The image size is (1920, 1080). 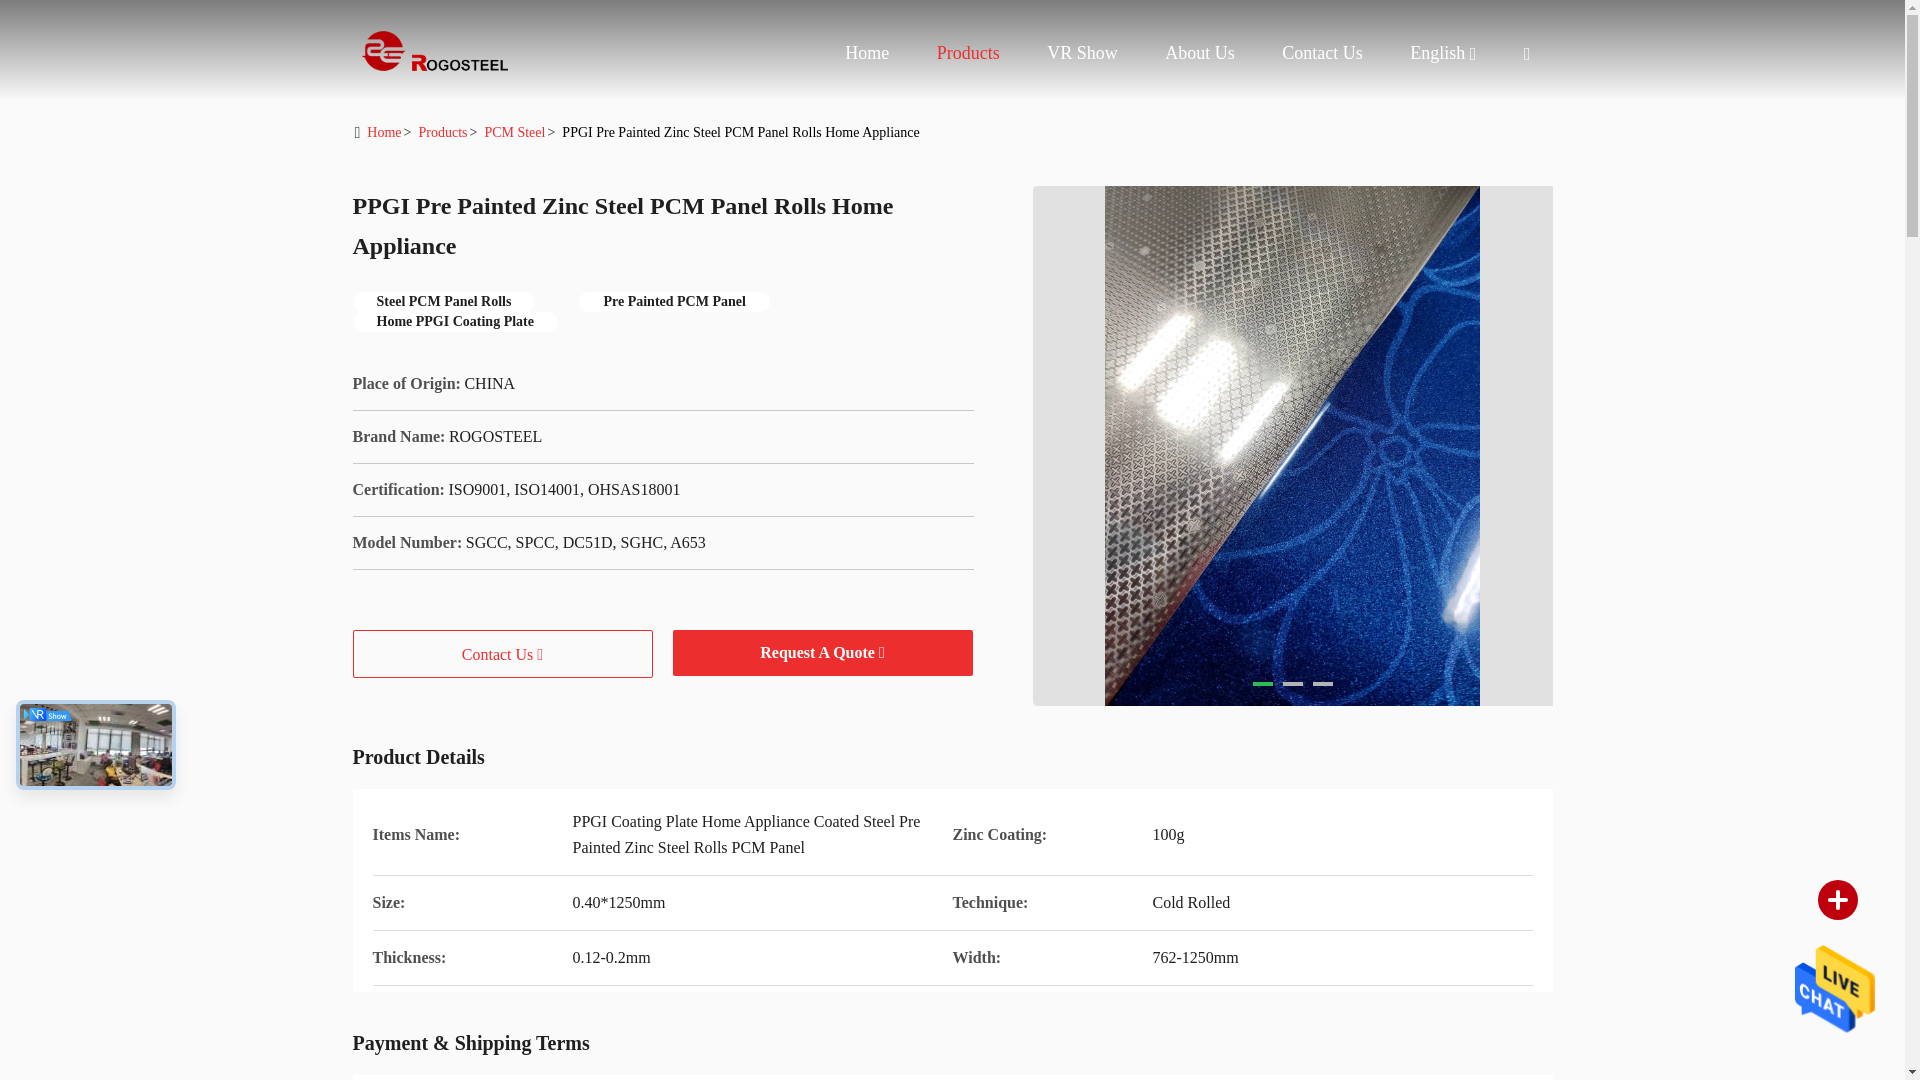 I want to click on VR Show, so click(x=1082, y=52).